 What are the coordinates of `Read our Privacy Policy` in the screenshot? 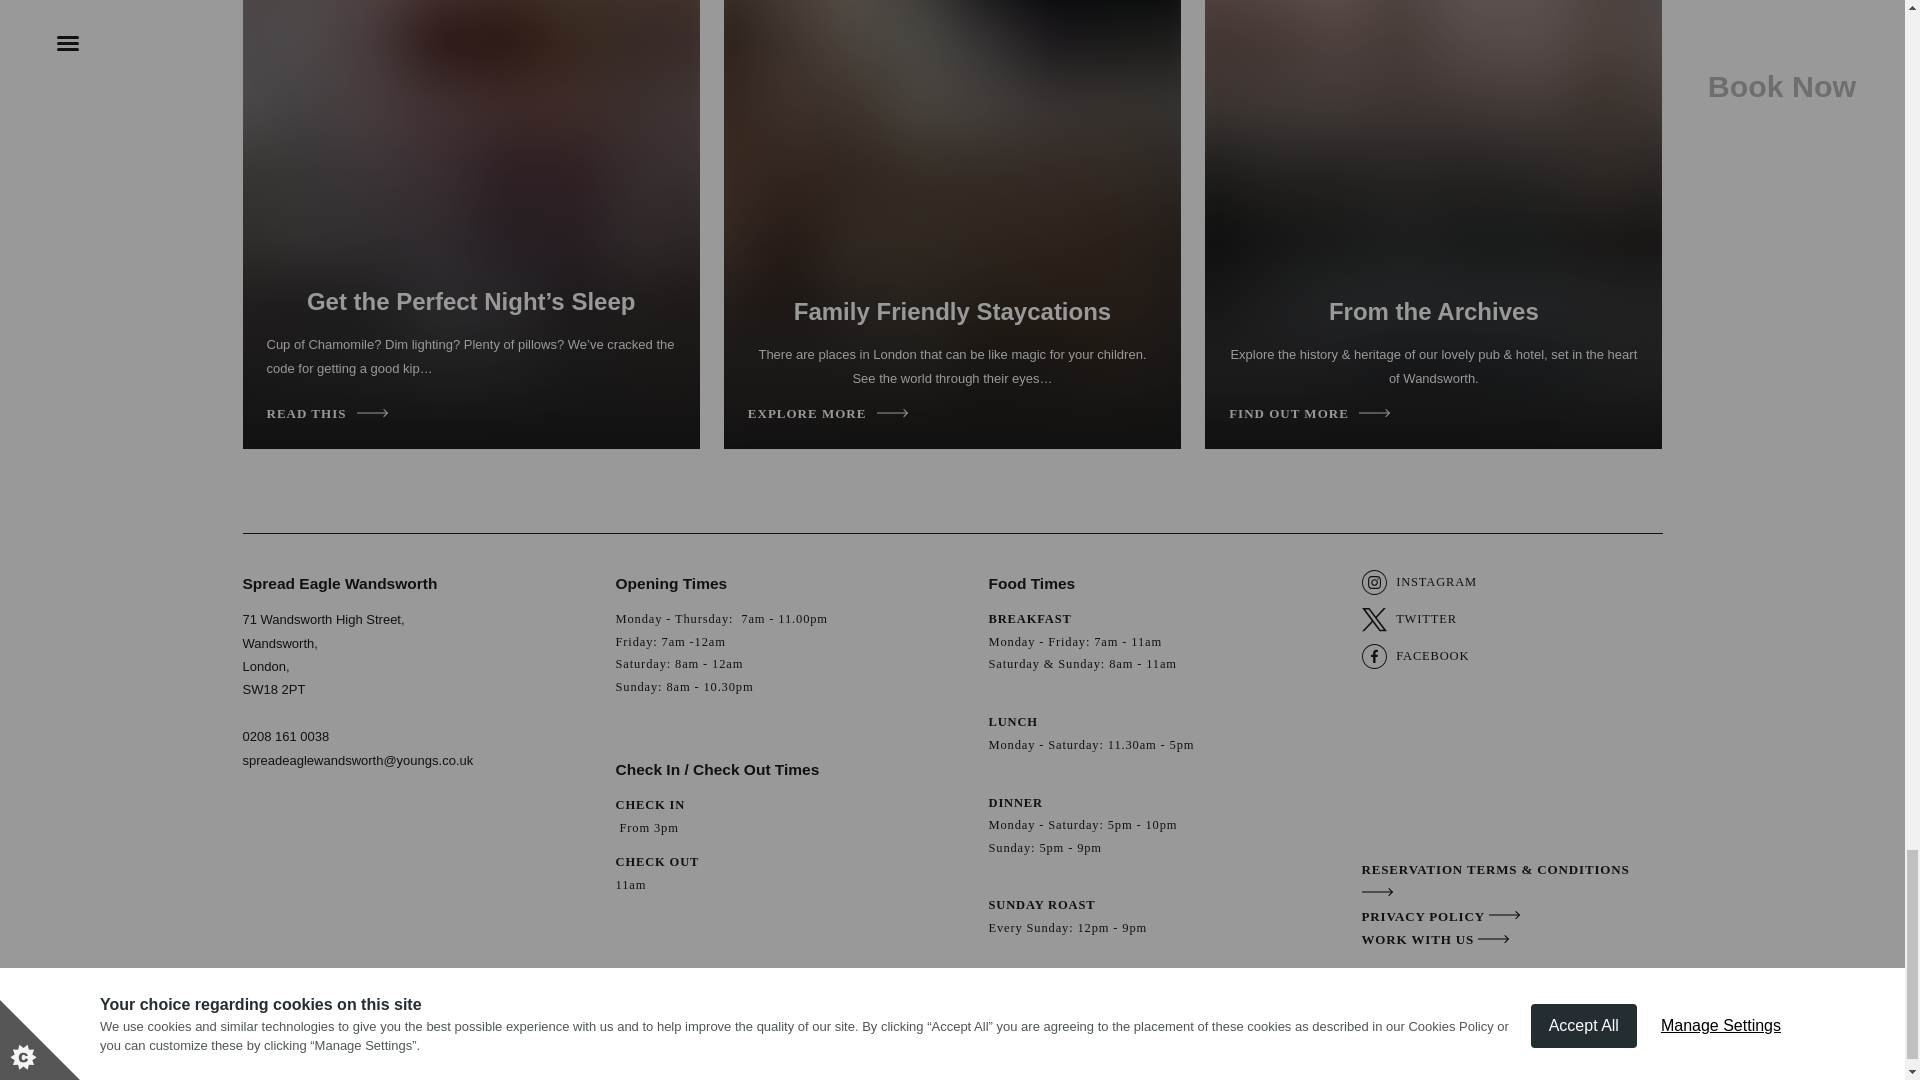 It's located at (1442, 916).